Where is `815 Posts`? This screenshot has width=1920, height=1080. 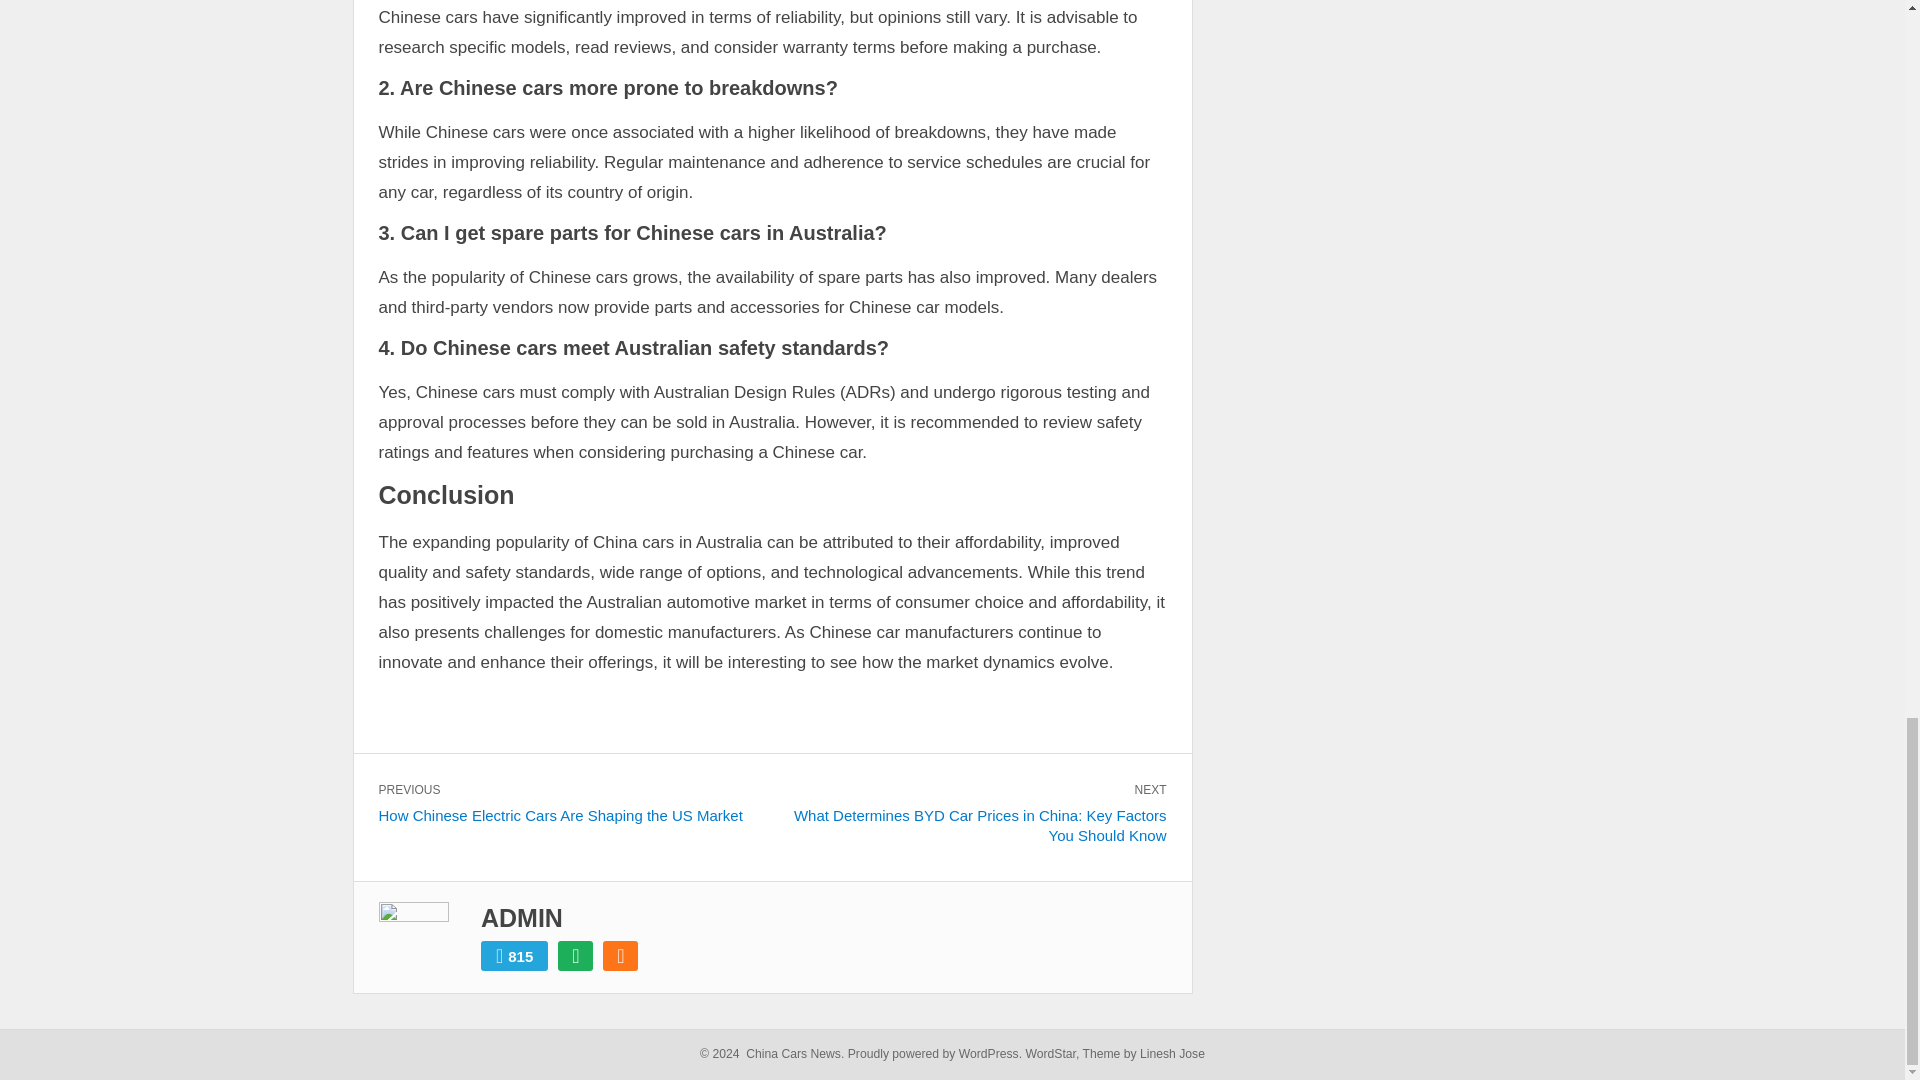
815 Posts is located at coordinates (514, 955).